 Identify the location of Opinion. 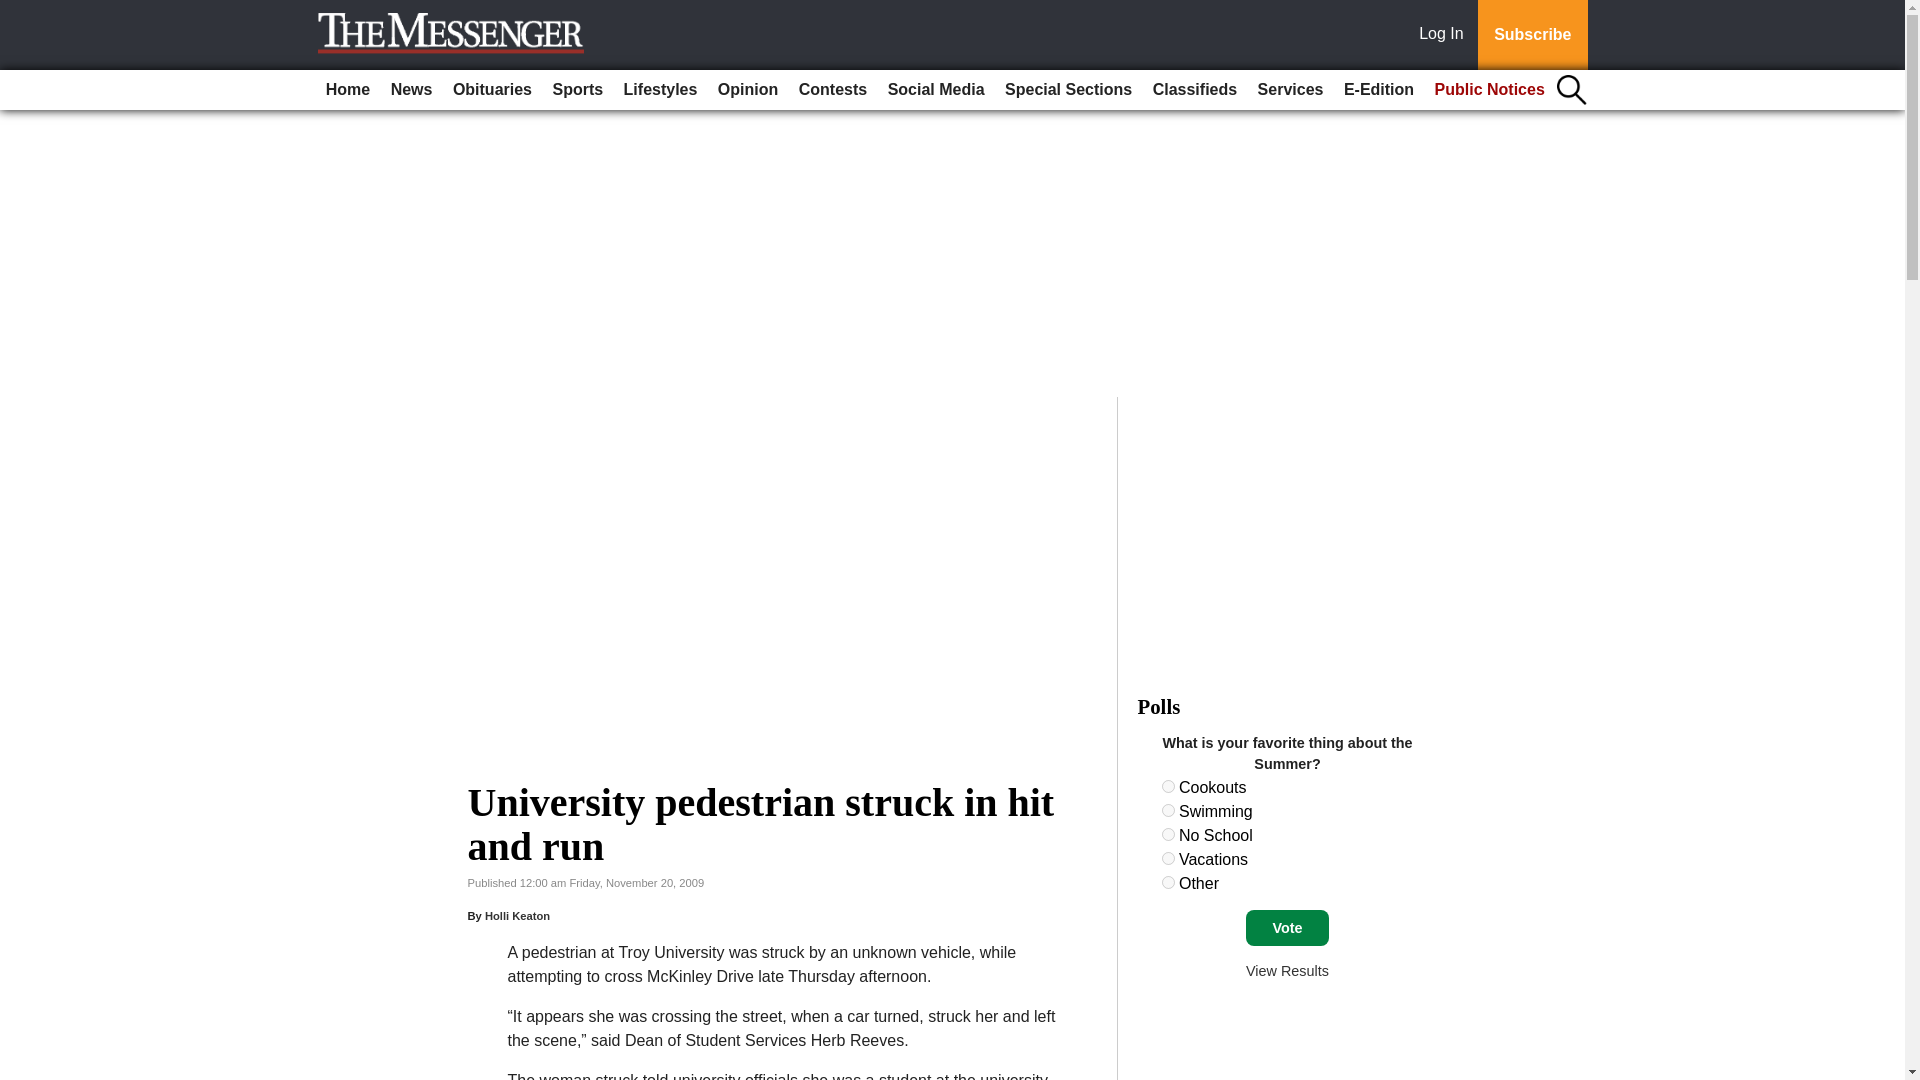
(748, 90).